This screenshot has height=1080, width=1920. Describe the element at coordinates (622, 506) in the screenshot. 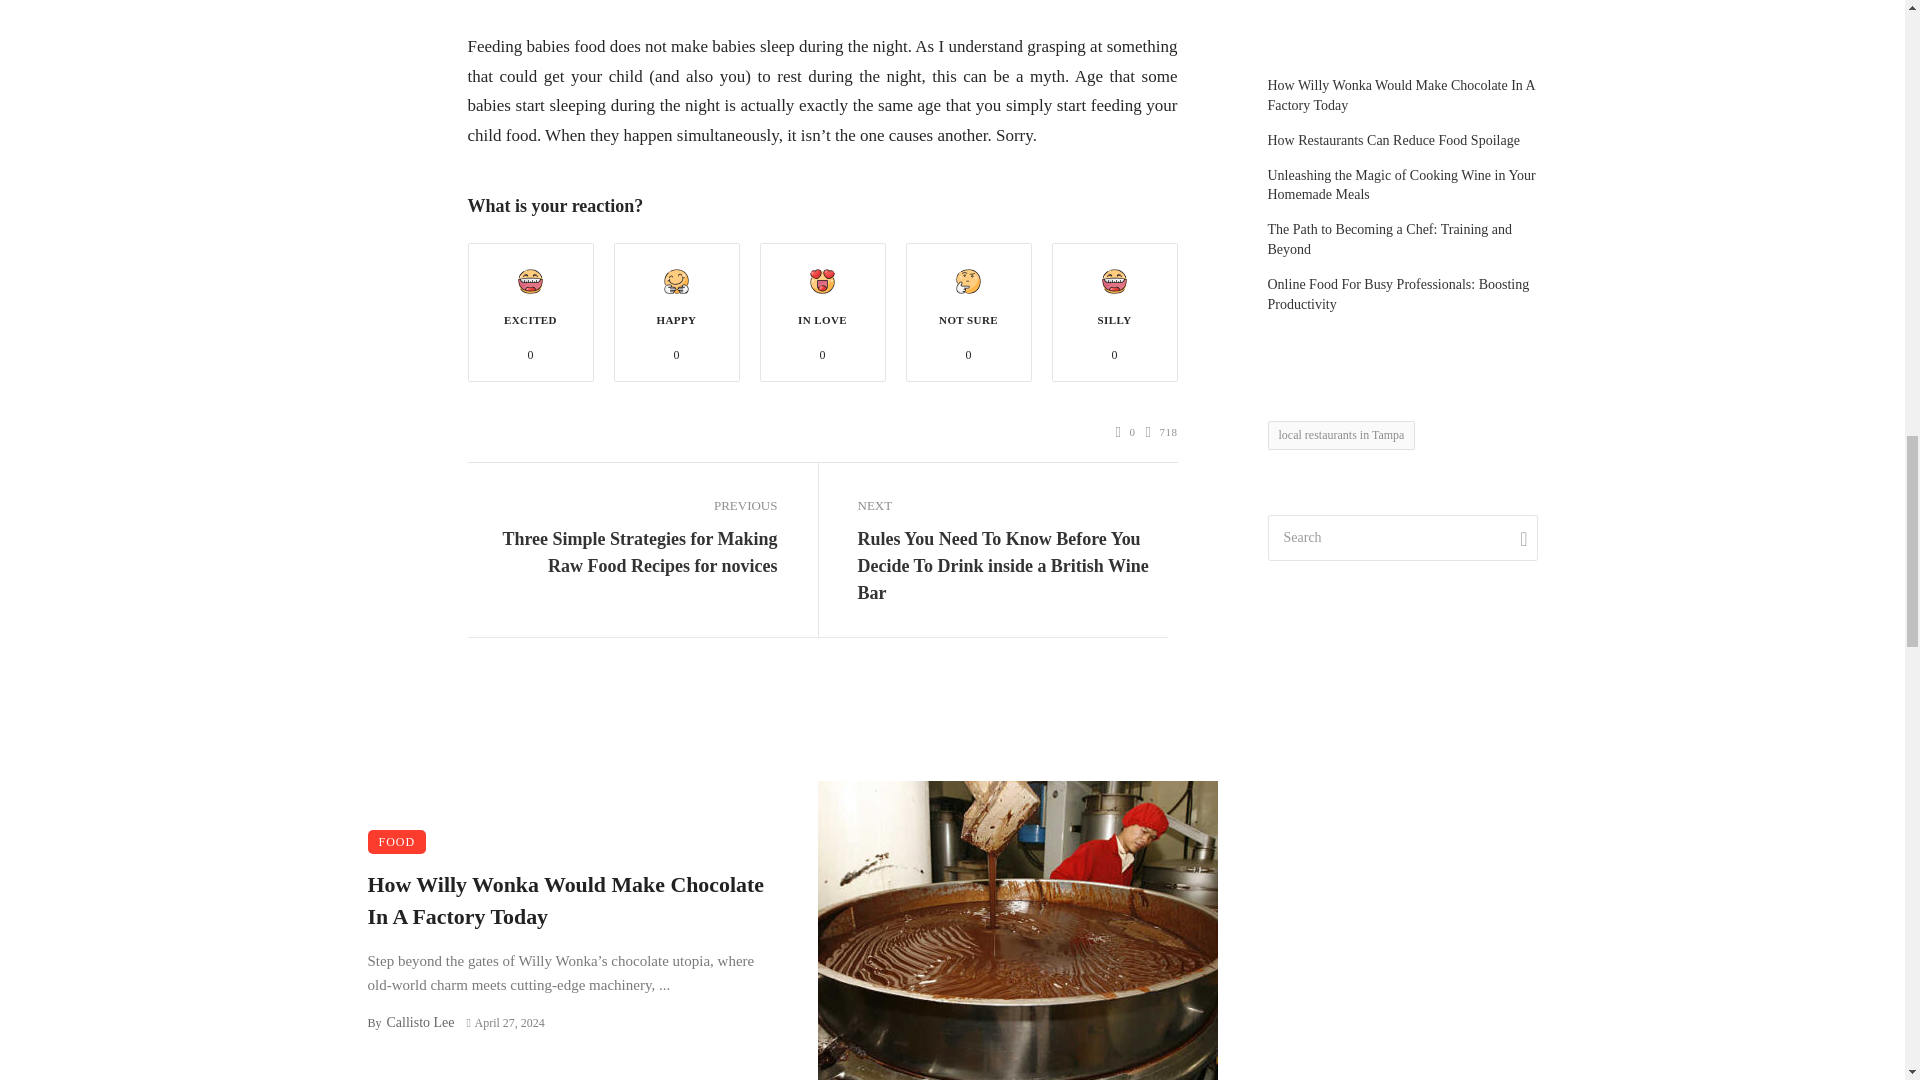

I see `PREVIOUS` at that location.